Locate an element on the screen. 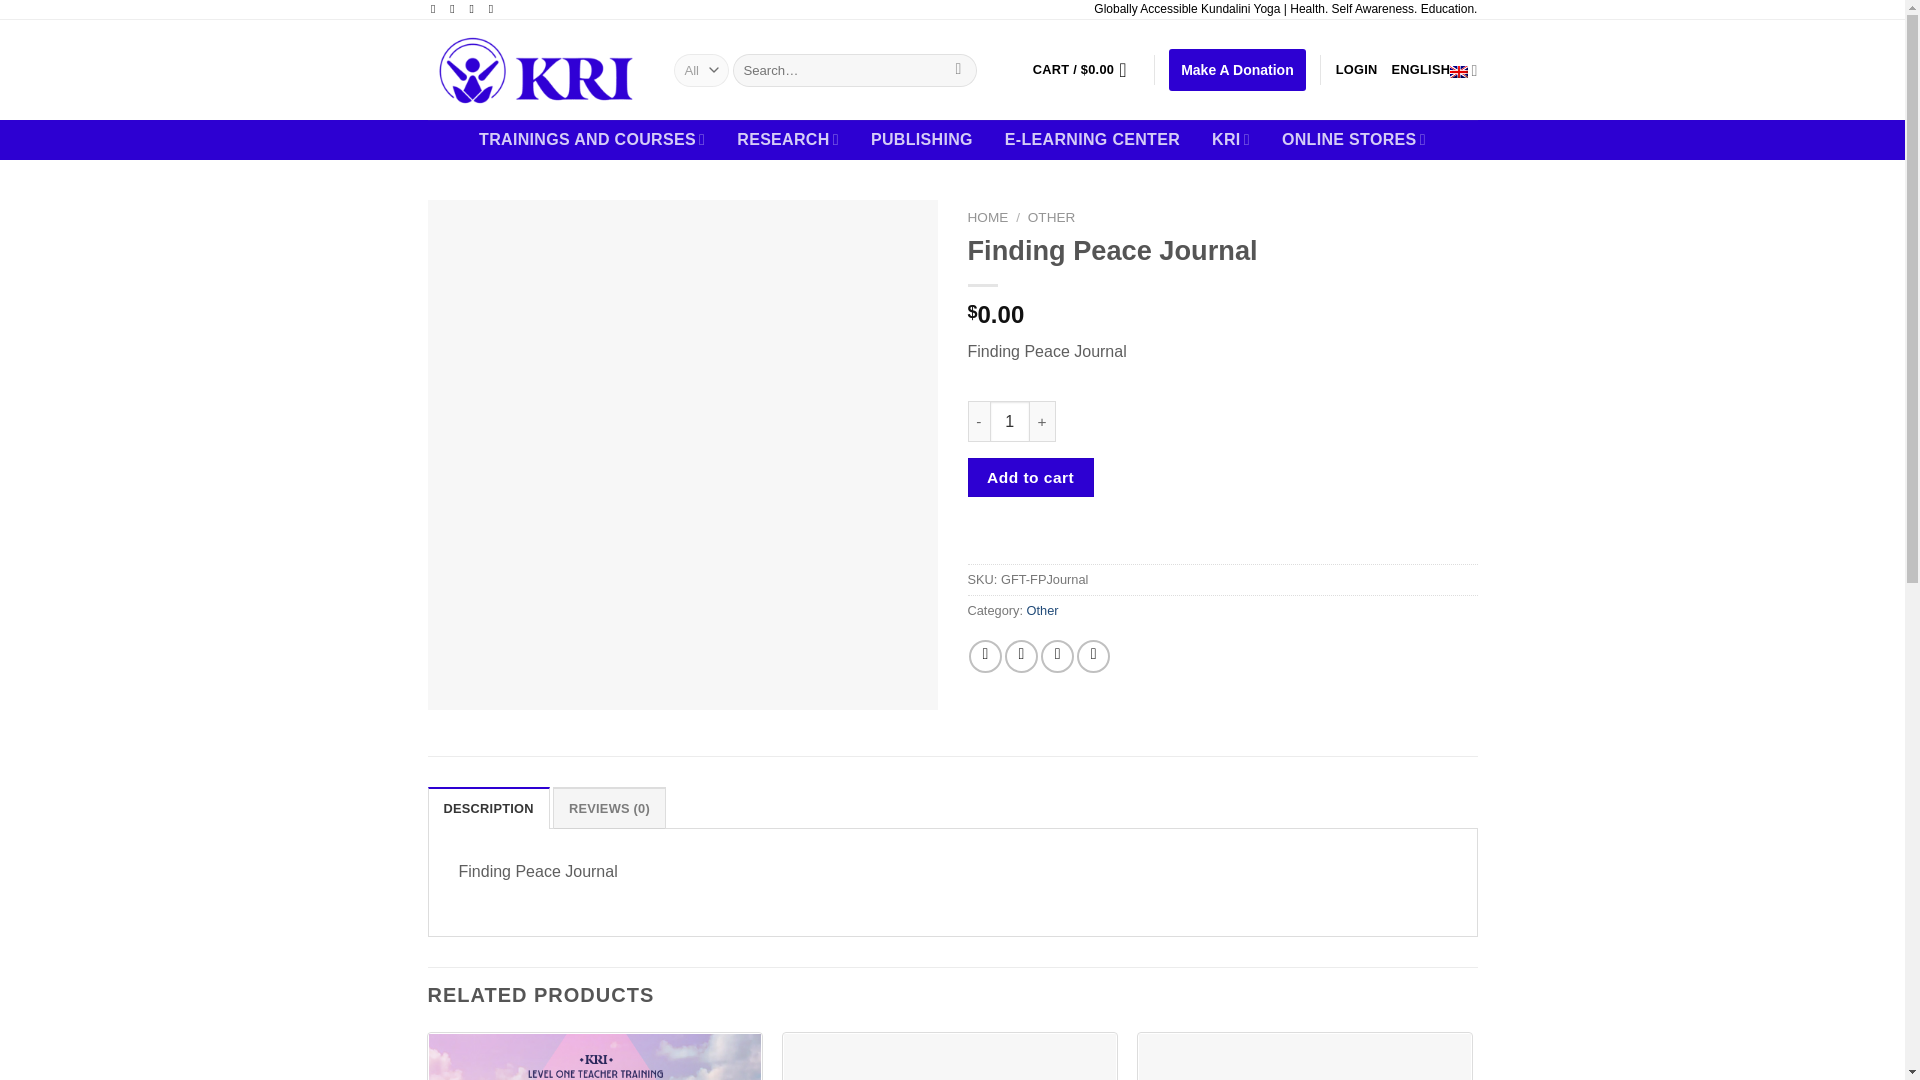 This screenshot has height=1080, width=1920. 1 is located at coordinates (1010, 420).